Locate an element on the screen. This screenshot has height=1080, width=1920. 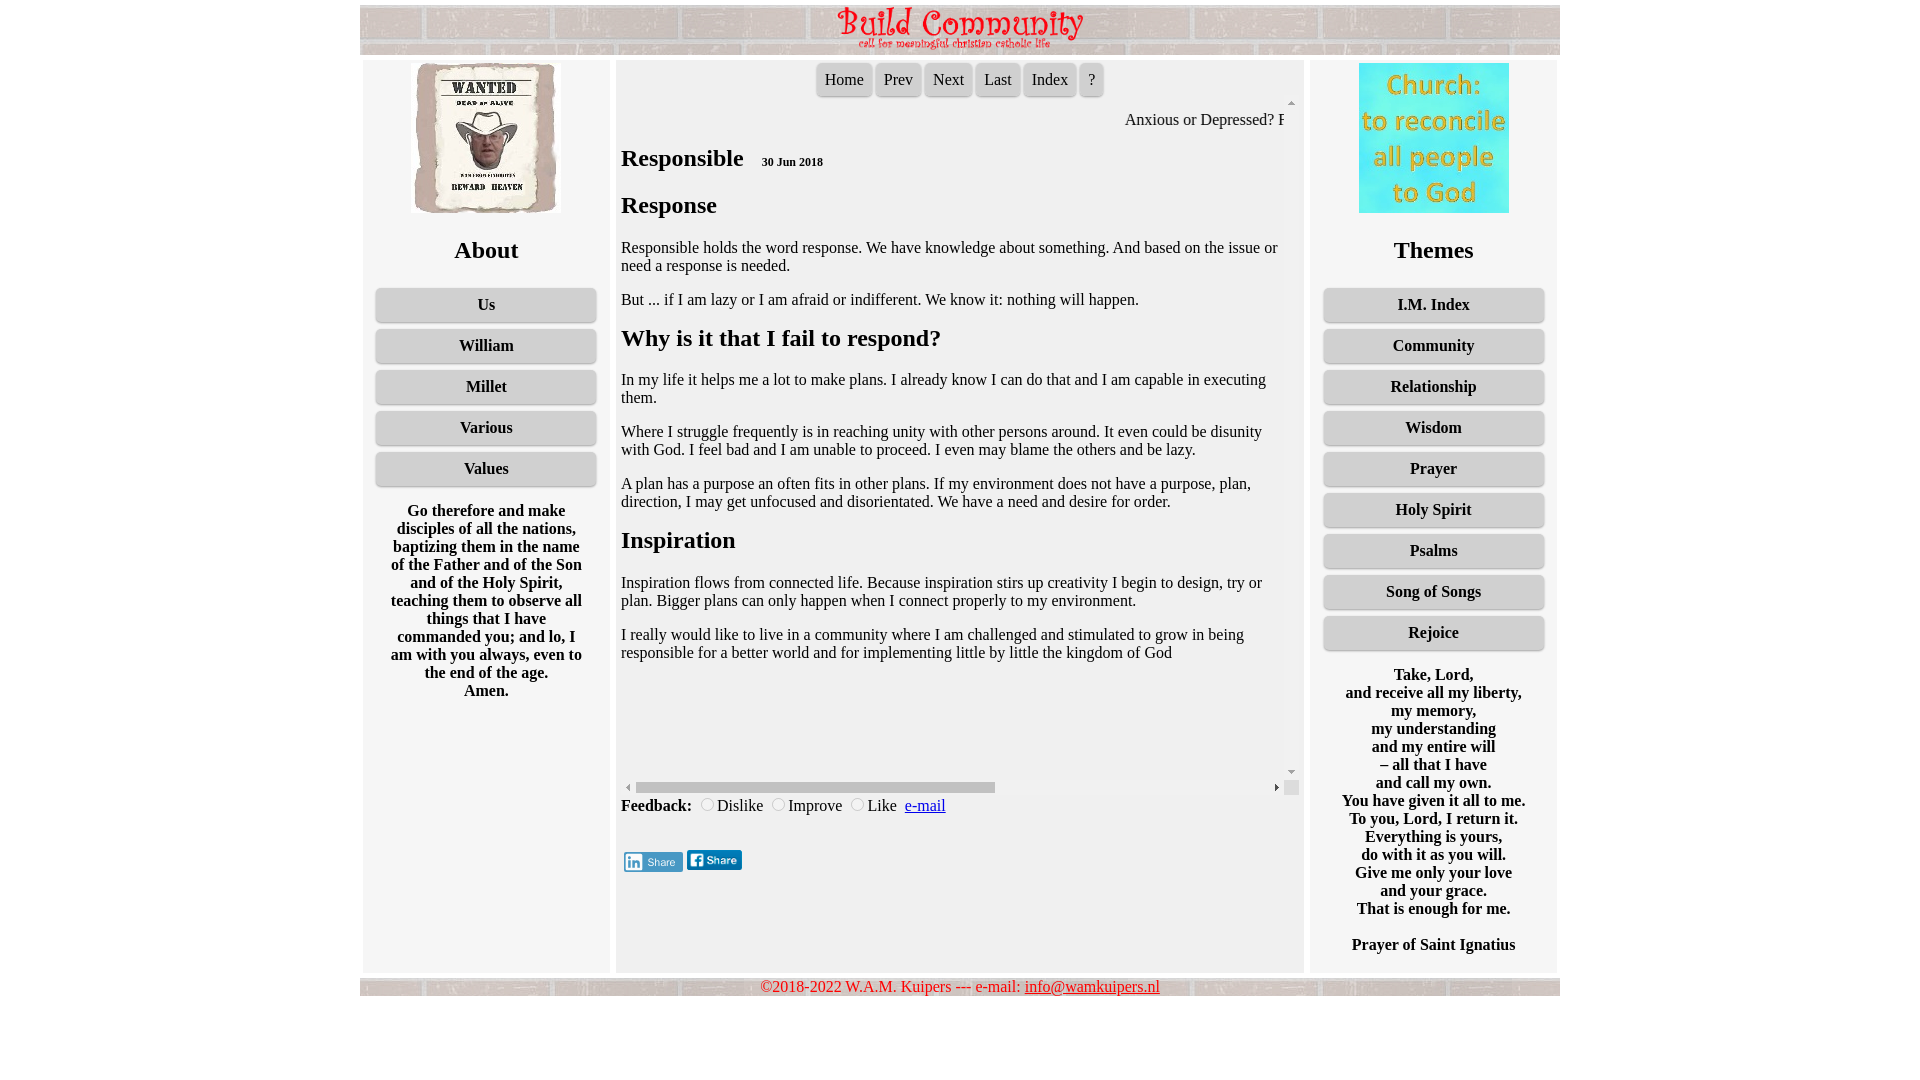
Us is located at coordinates (486, 304).